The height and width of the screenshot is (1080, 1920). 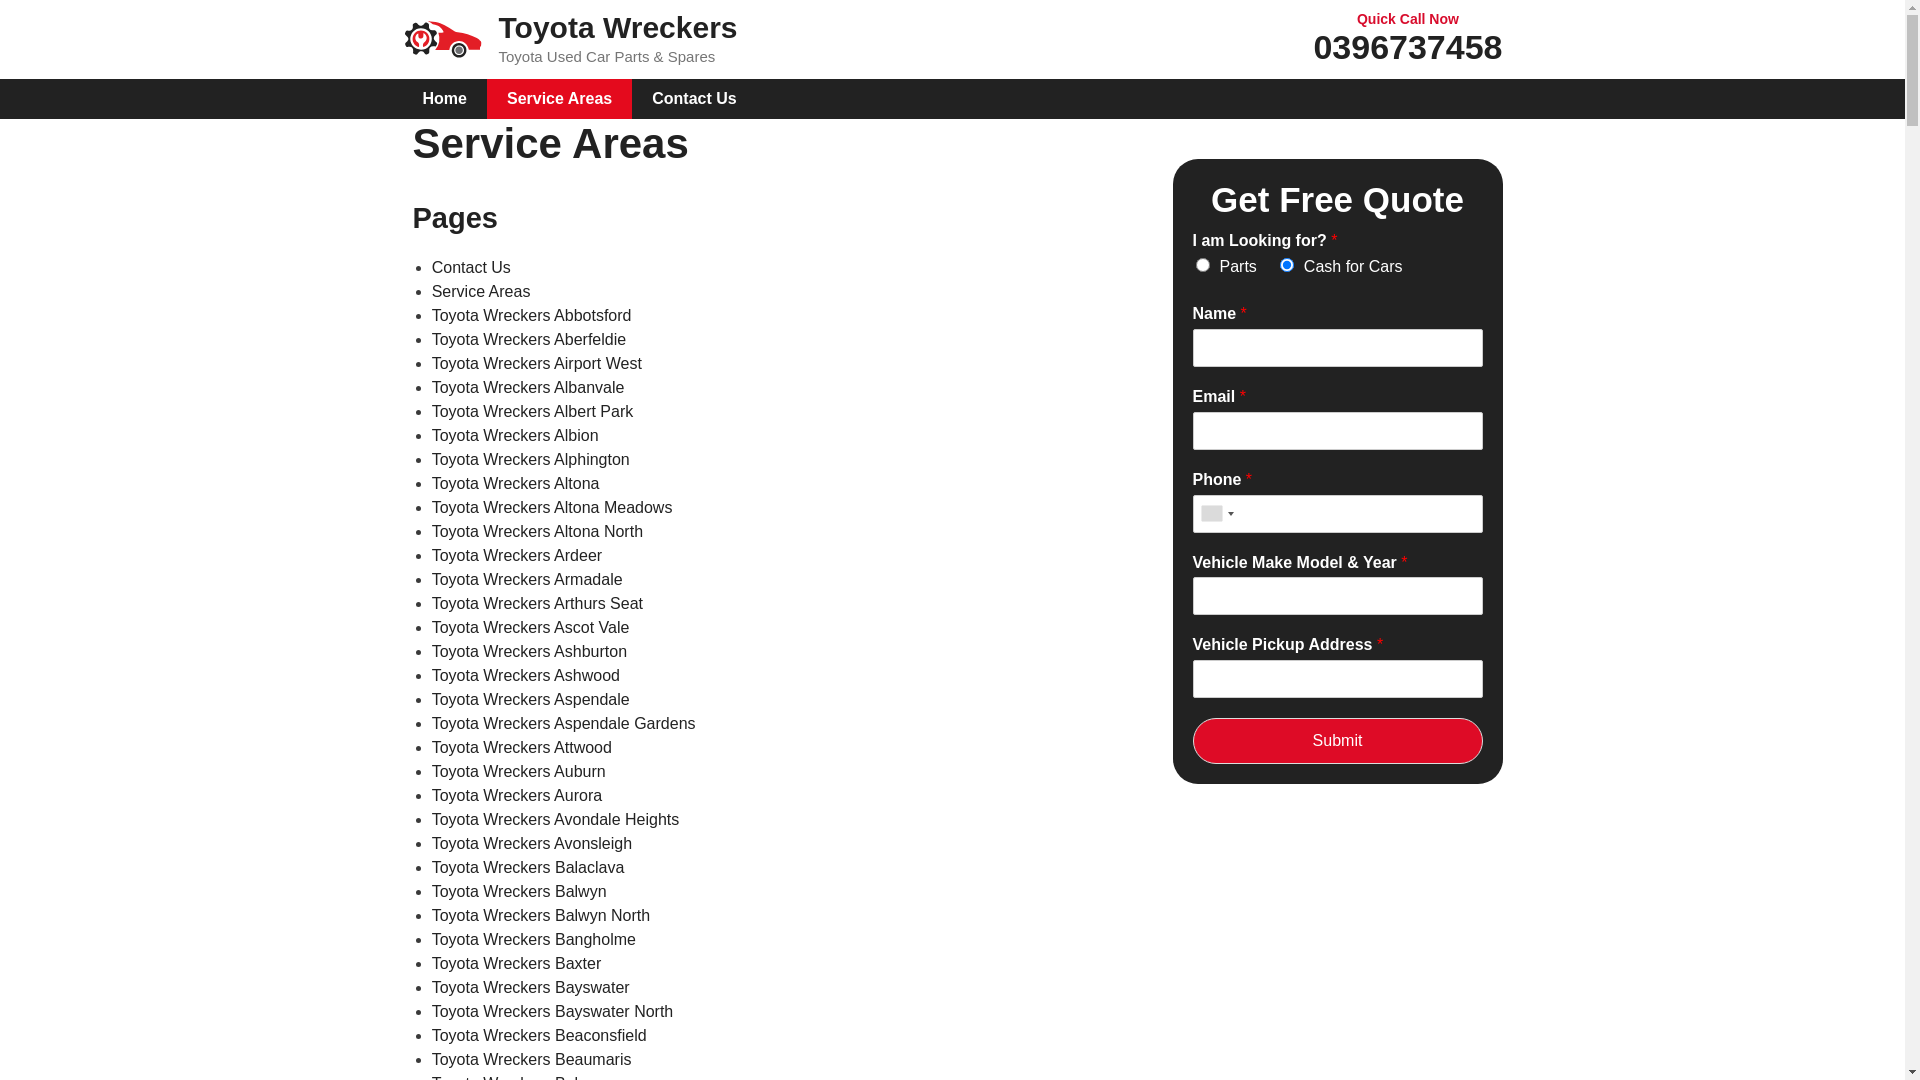 What do you see at coordinates (520, 891) in the screenshot?
I see `Toyota Wreckers Balwyn` at bounding box center [520, 891].